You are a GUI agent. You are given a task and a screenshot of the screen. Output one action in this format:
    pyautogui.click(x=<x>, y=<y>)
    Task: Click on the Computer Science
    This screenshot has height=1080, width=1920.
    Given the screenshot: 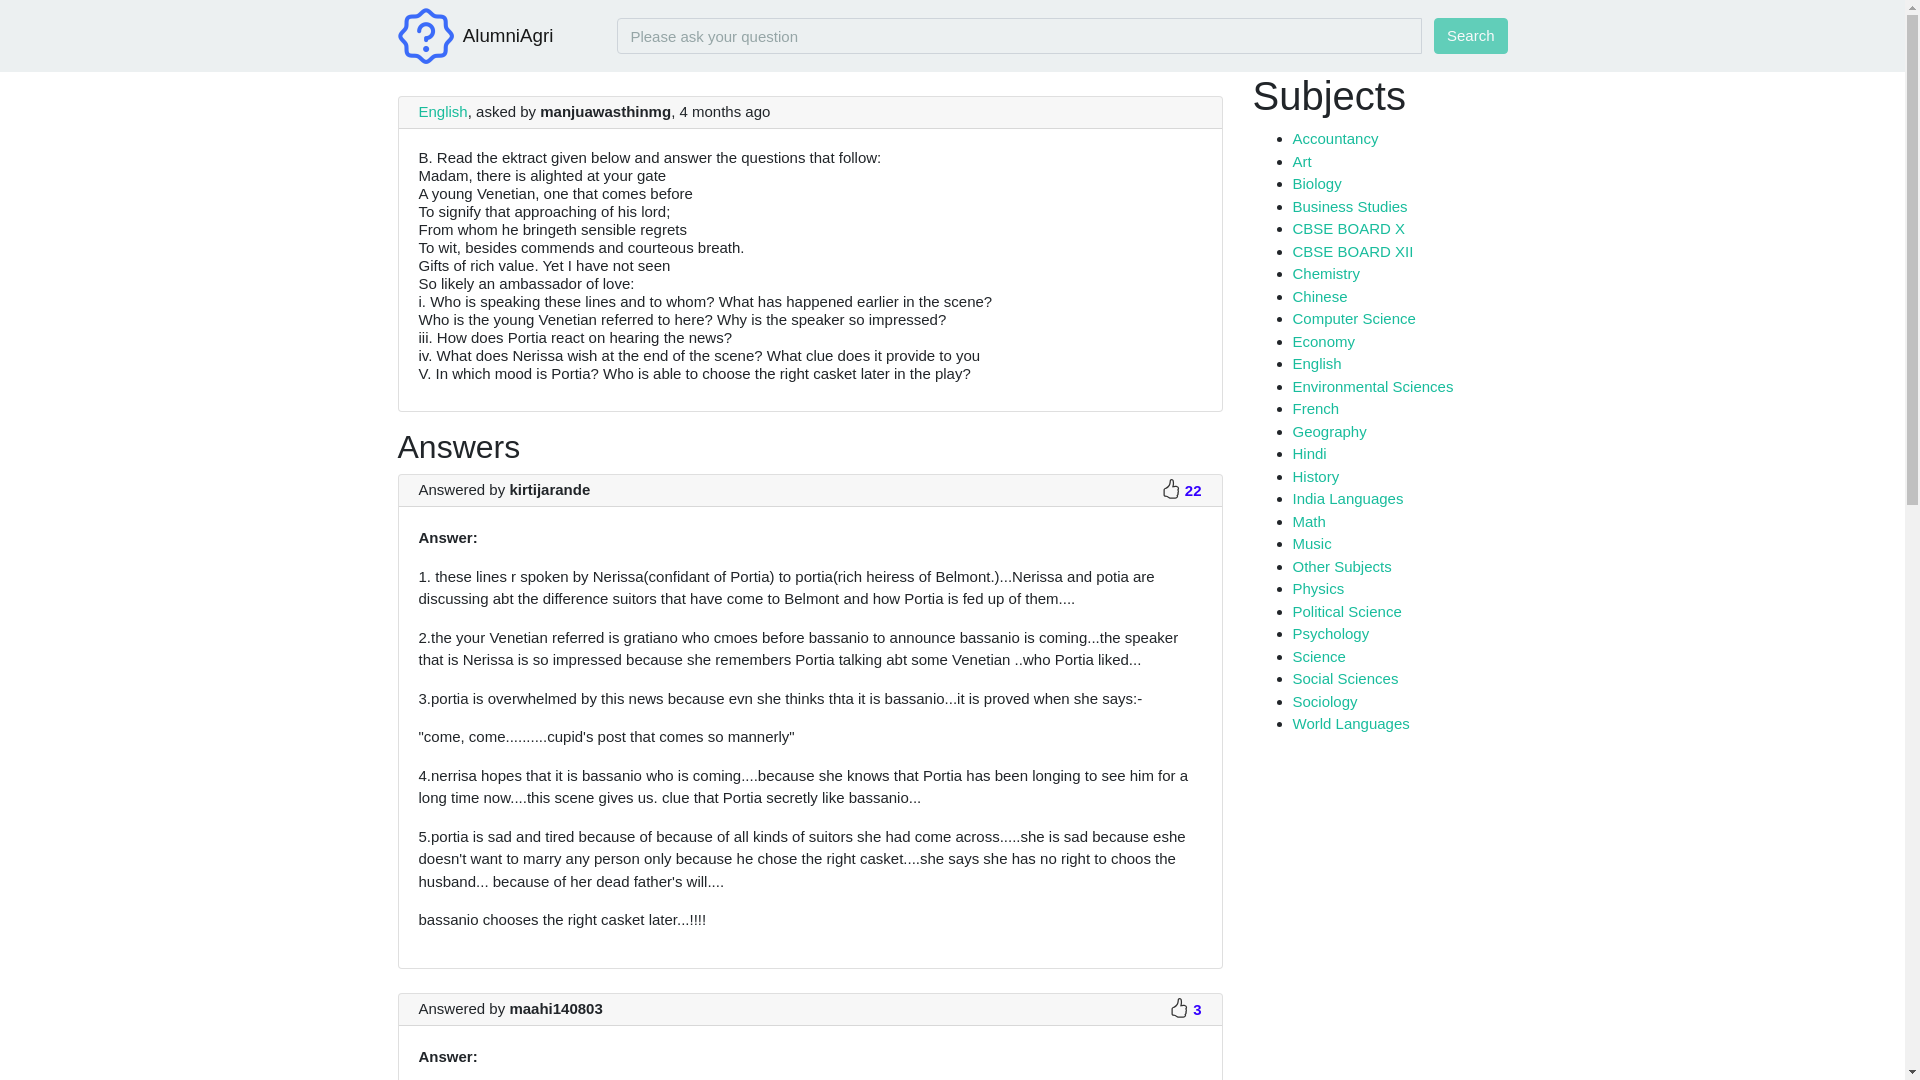 What is the action you would take?
    pyautogui.click(x=1354, y=318)
    